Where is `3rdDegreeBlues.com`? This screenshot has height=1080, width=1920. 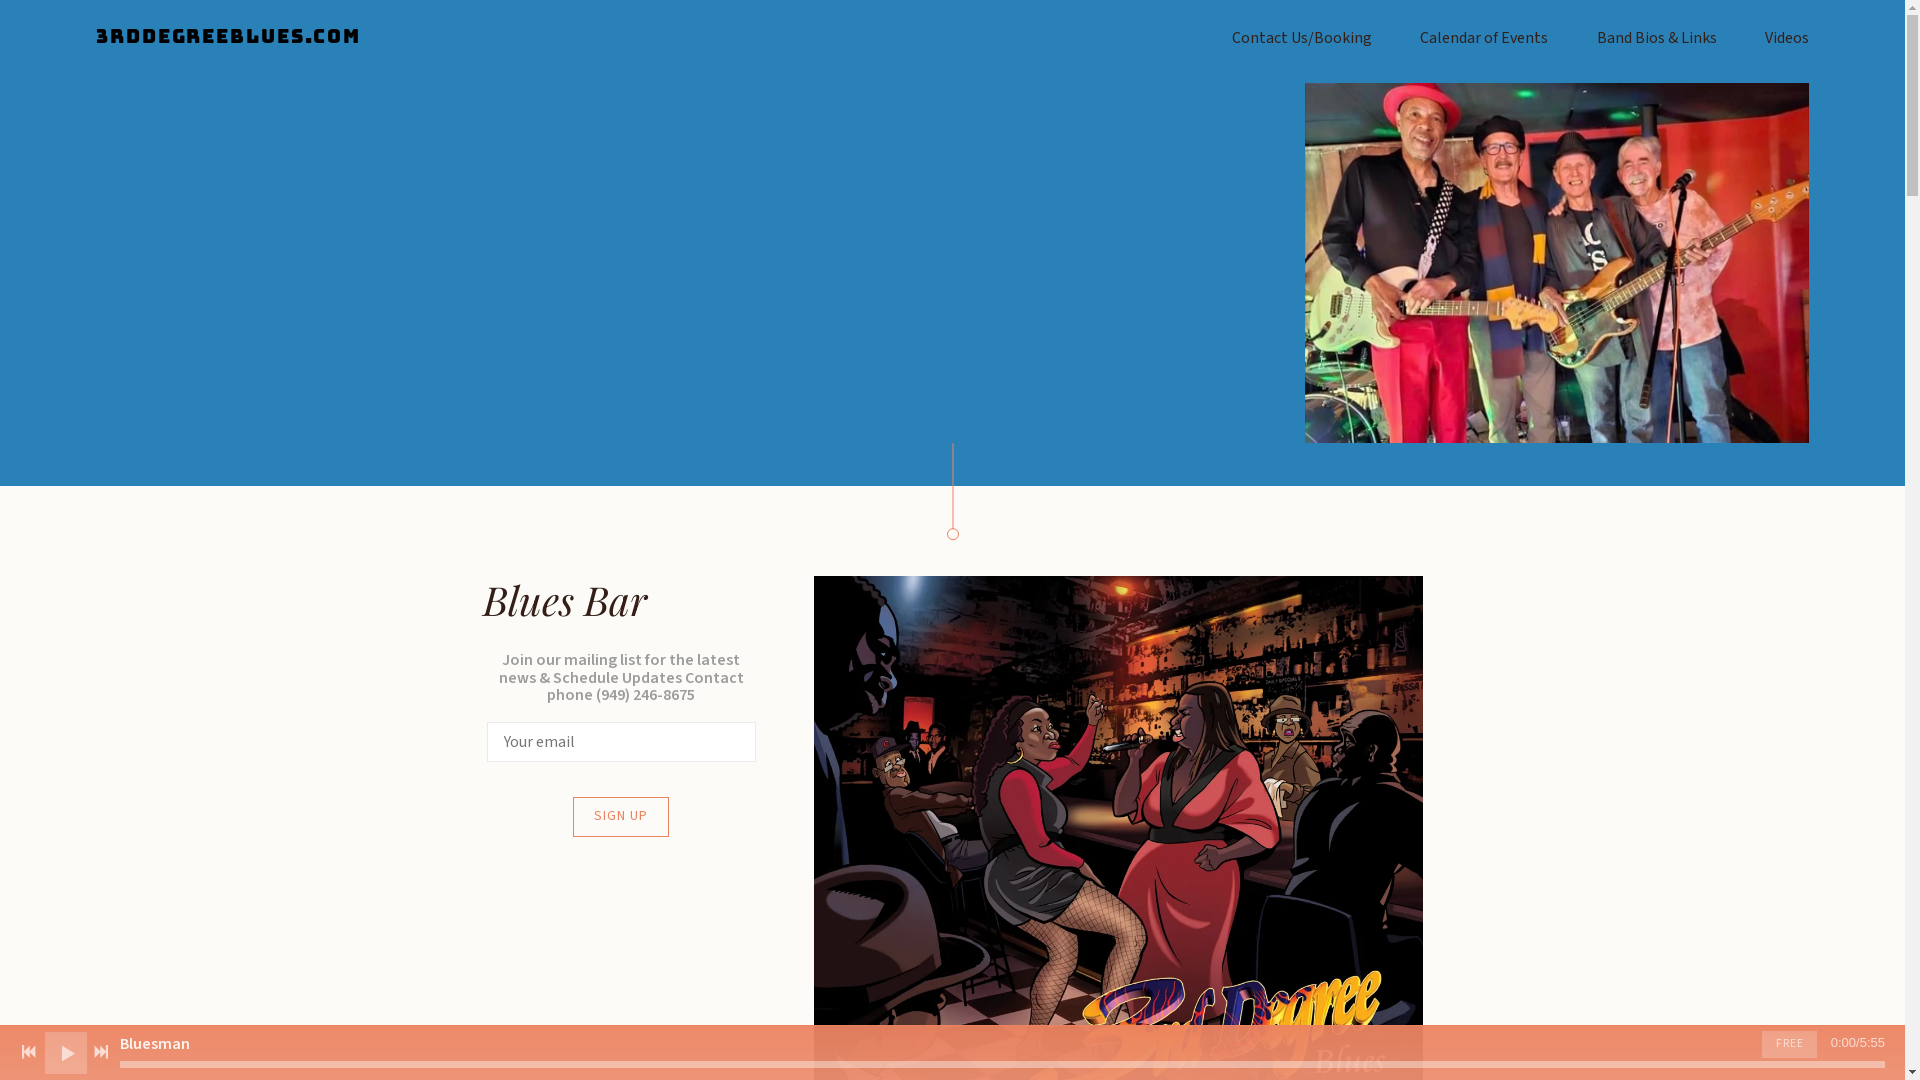 3rdDegreeBlues.com is located at coordinates (228, 38).